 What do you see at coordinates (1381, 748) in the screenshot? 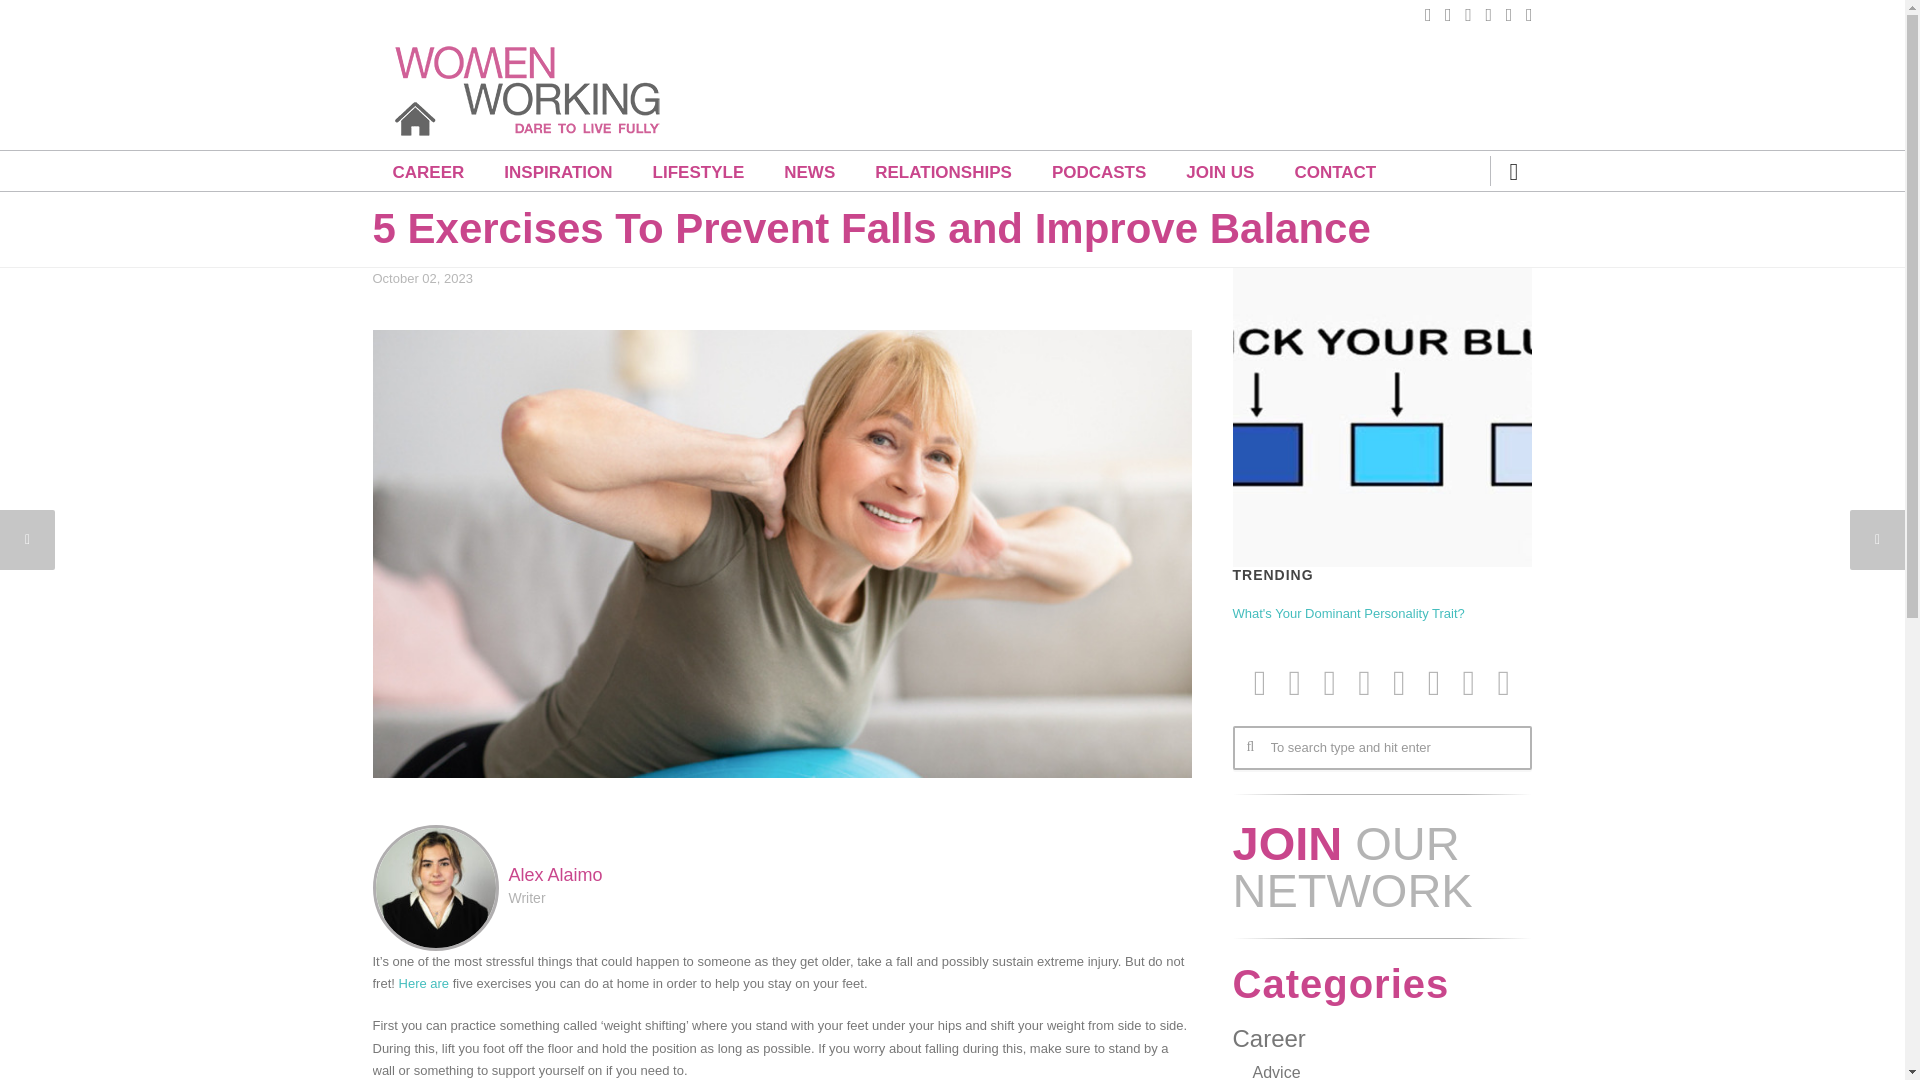
I see `To search type and hit enter` at bounding box center [1381, 748].